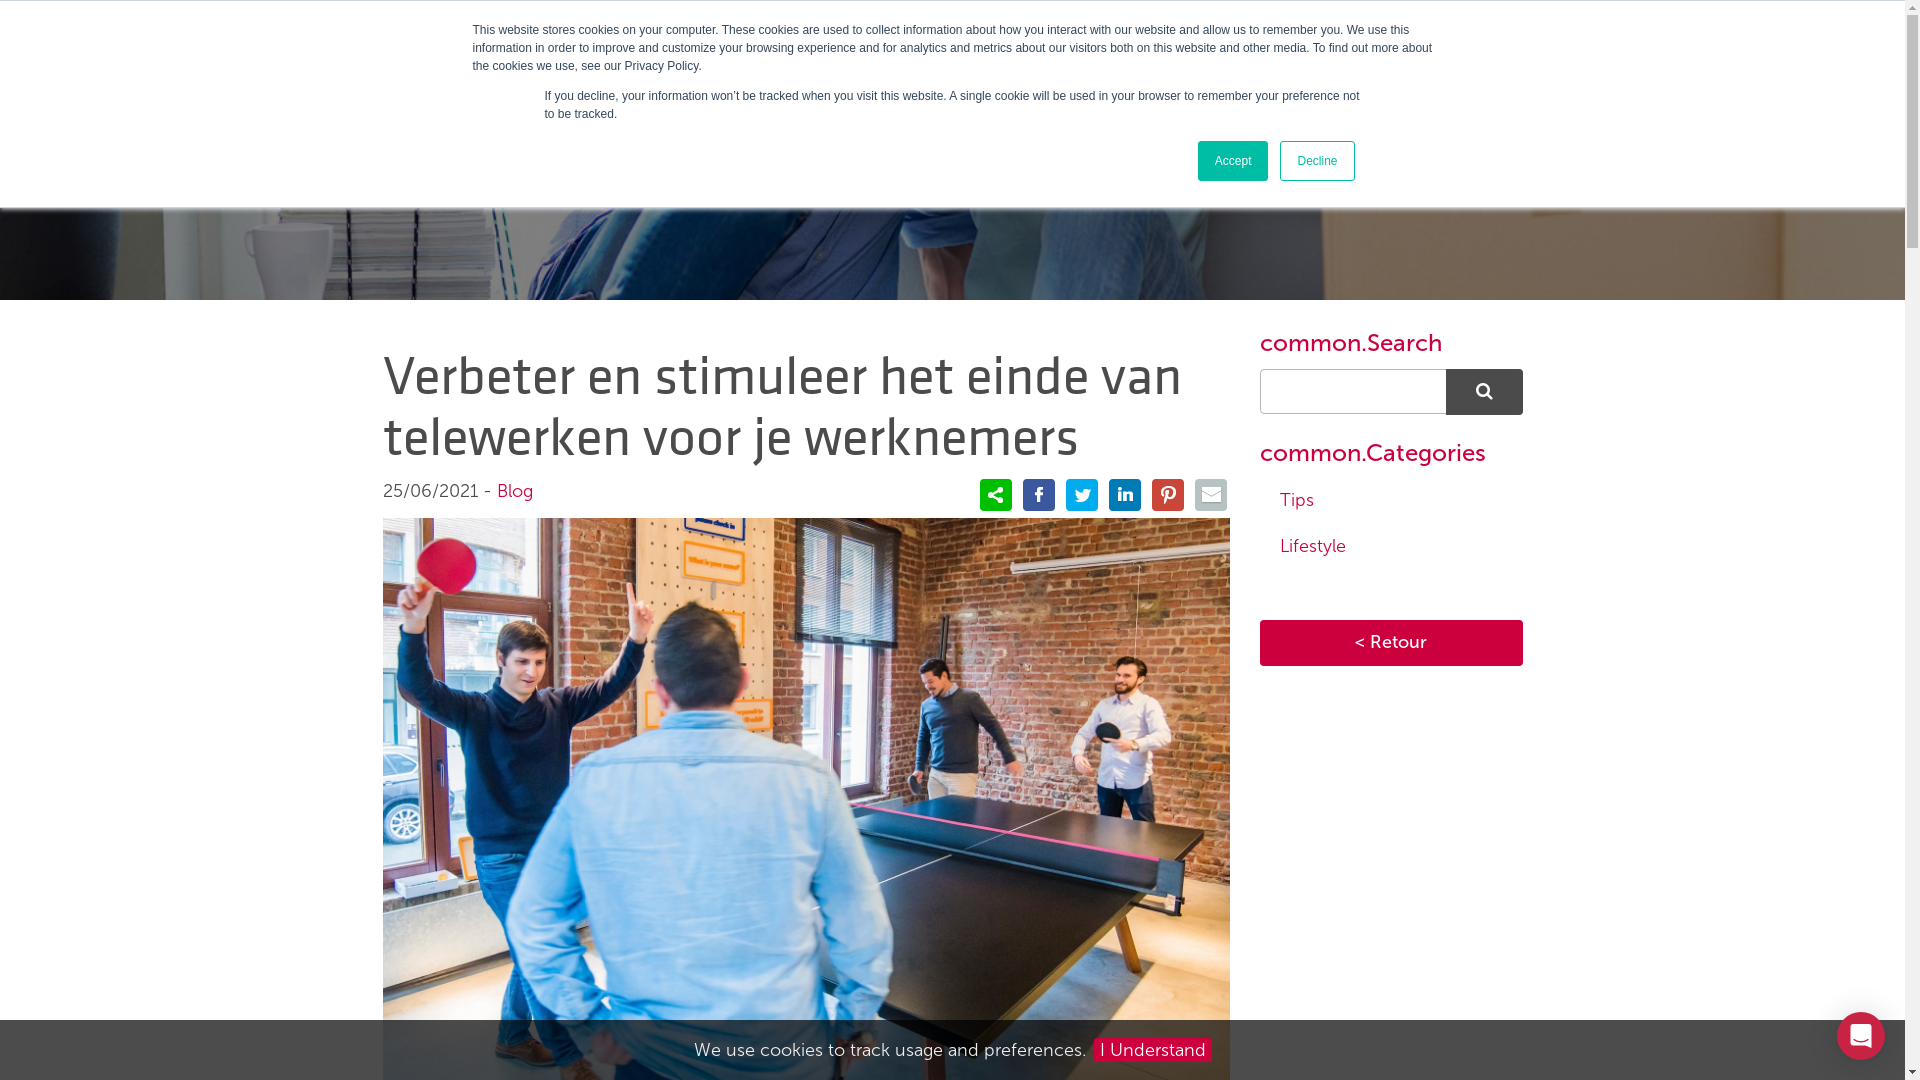 The image size is (1920, 1080). Describe the element at coordinates (734, 40) in the screenshot. I see `Services` at that location.